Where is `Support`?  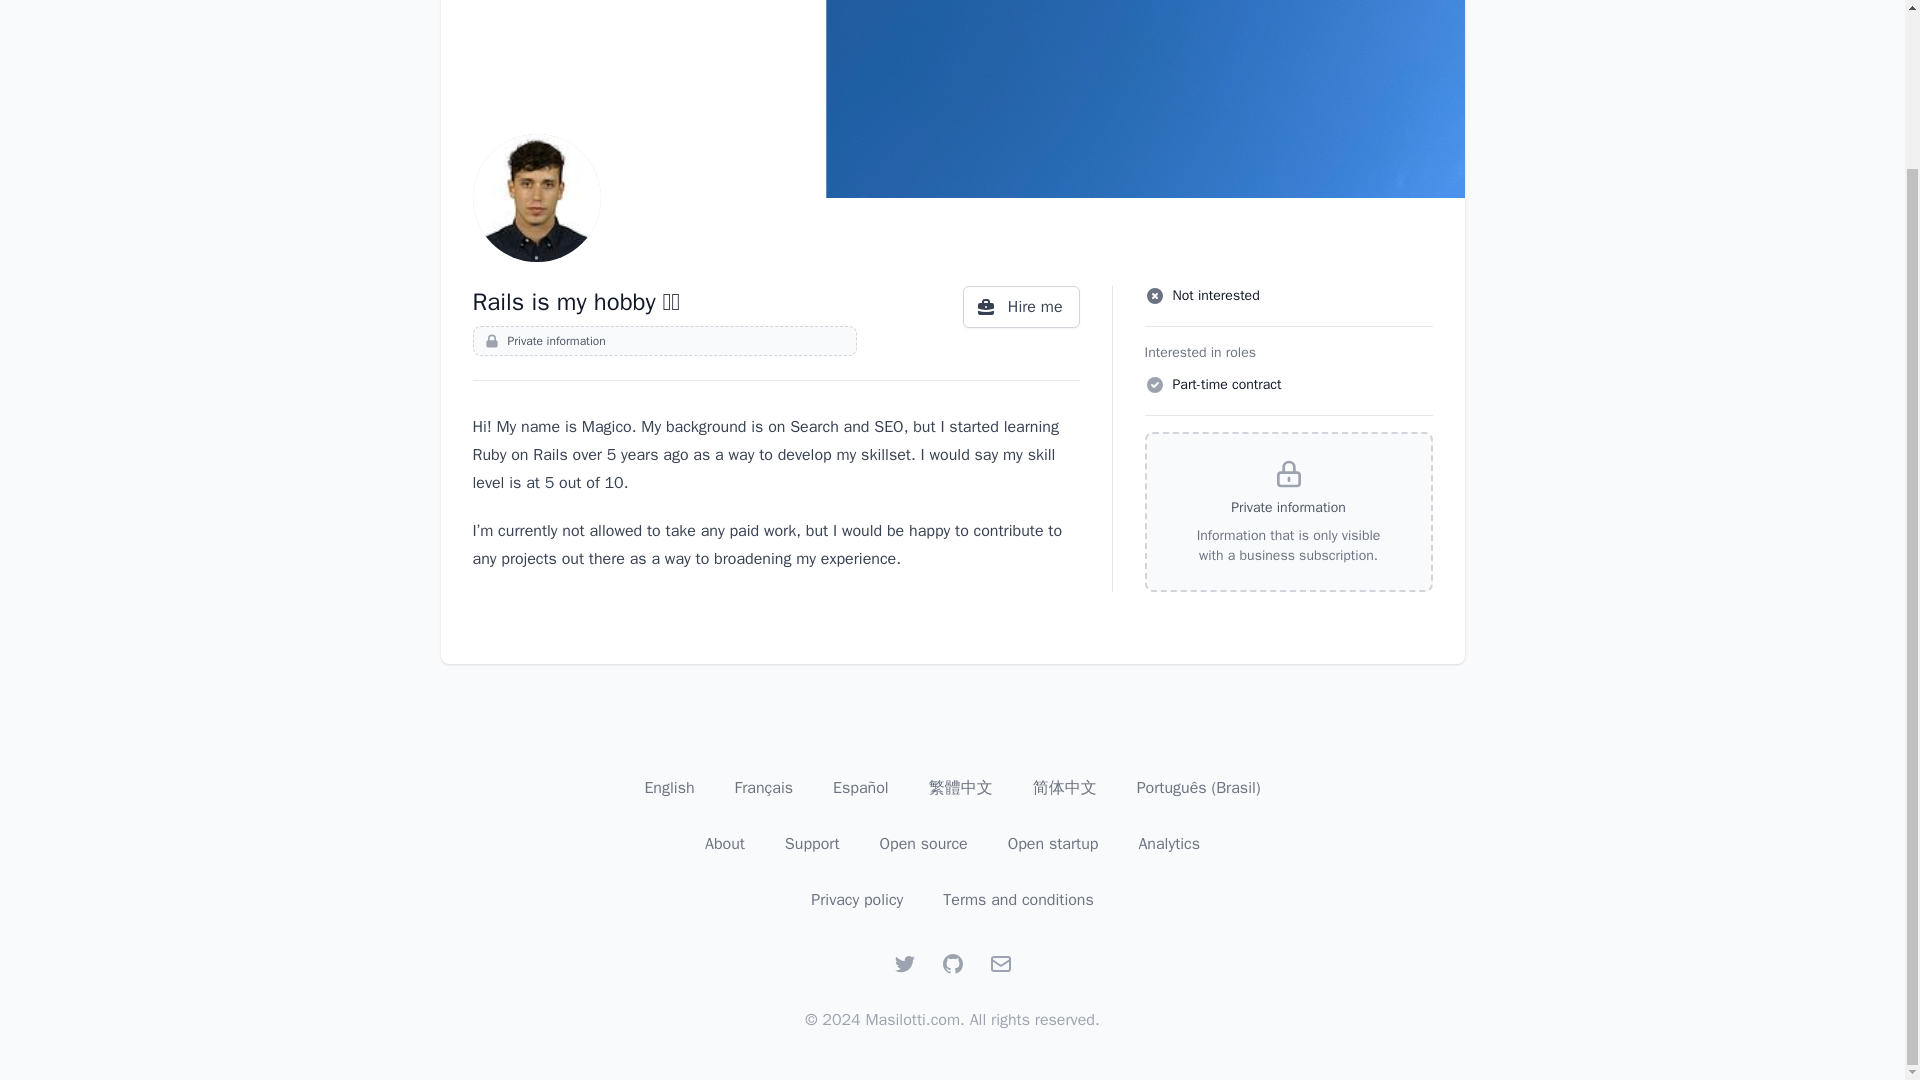
Support is located at coordinates (812, 844).